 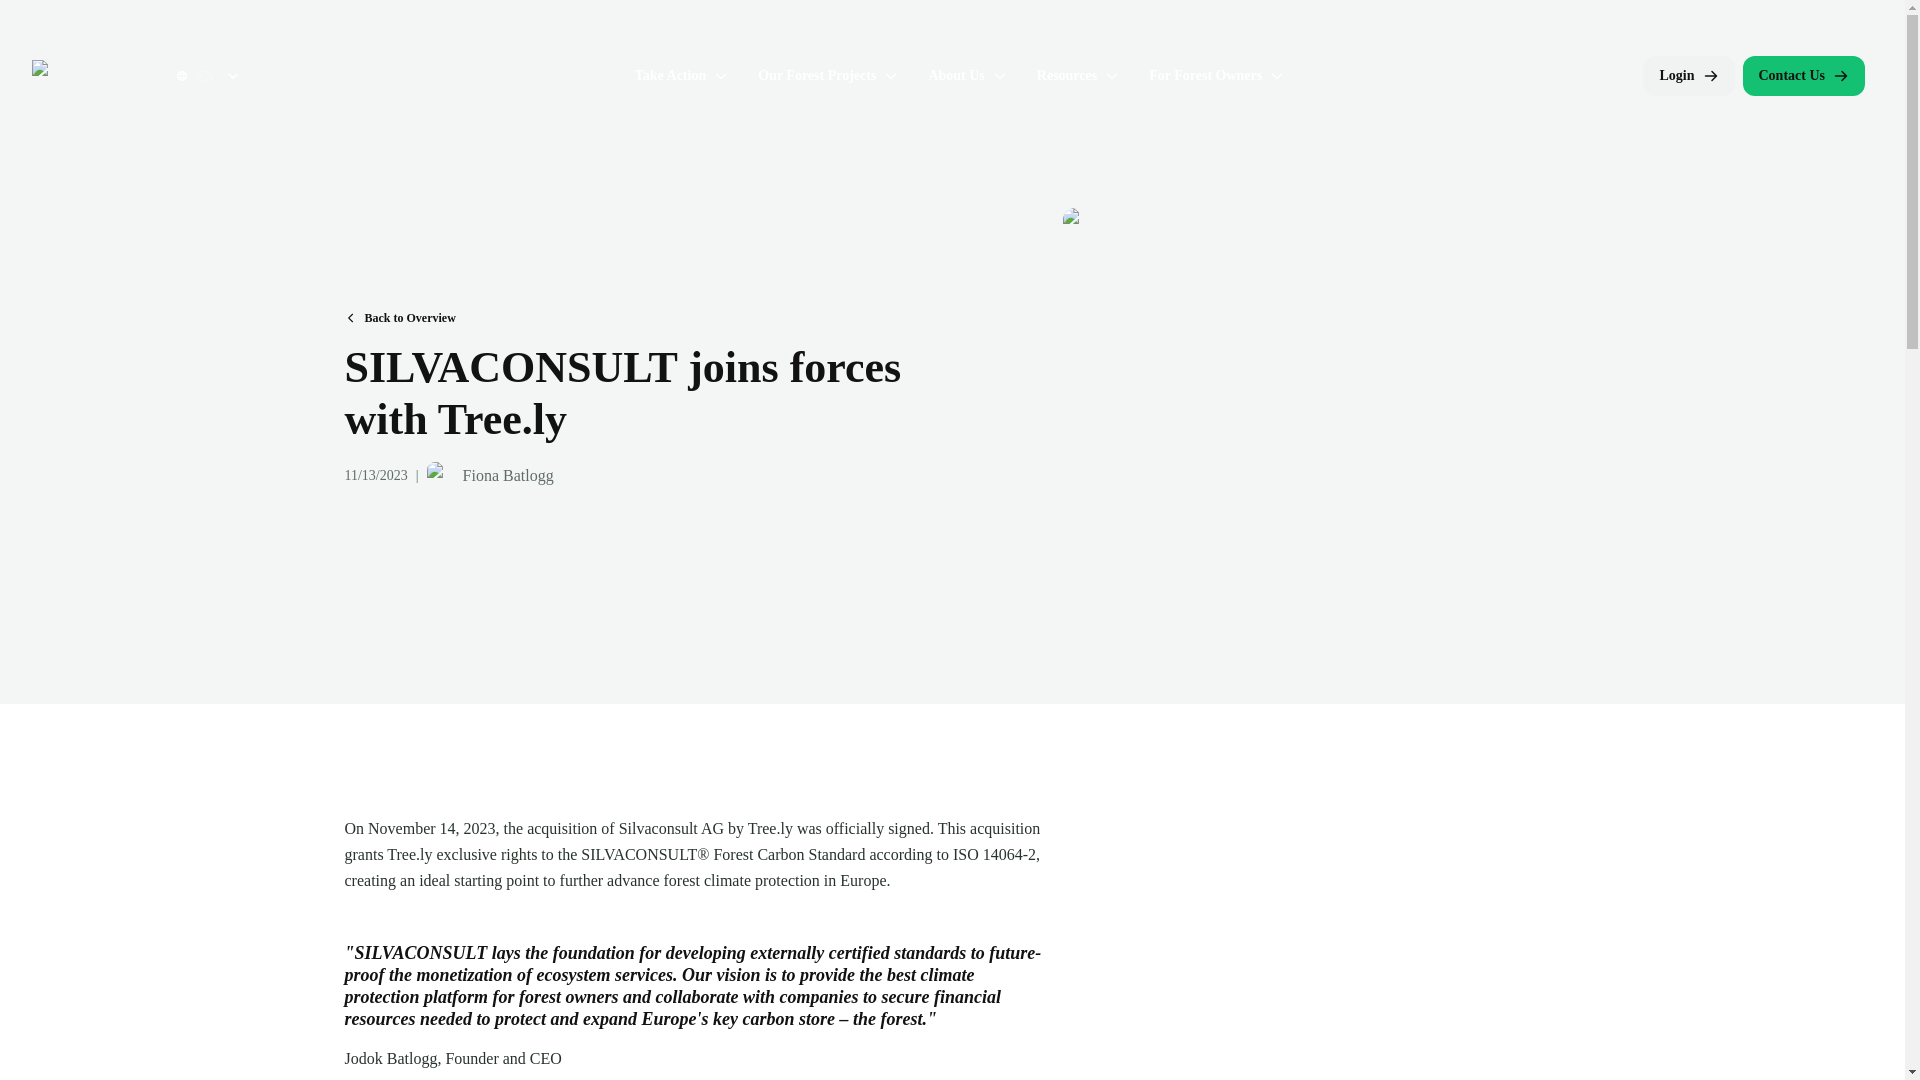 I want to click on About Us, so click(x=955, y=76).